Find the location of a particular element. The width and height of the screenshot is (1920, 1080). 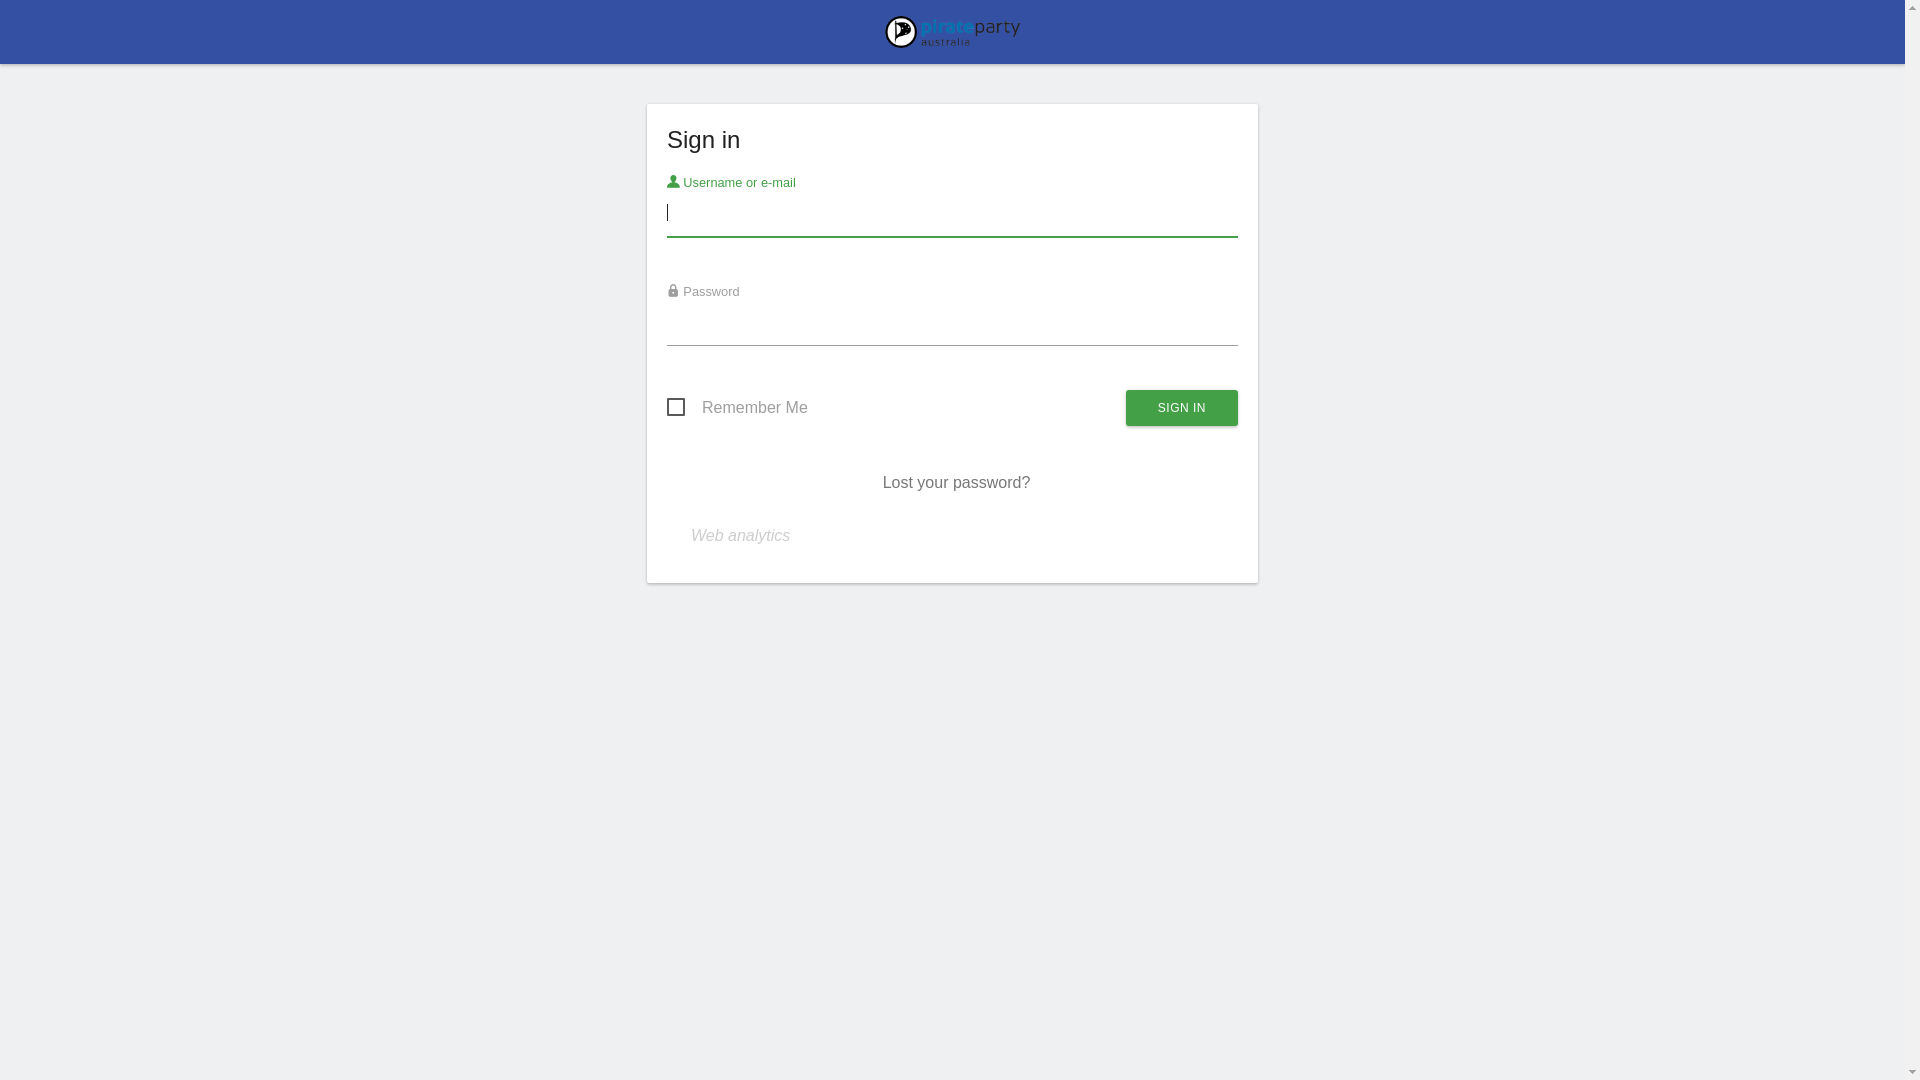

Web analytics is located at coordinates (740, 536).